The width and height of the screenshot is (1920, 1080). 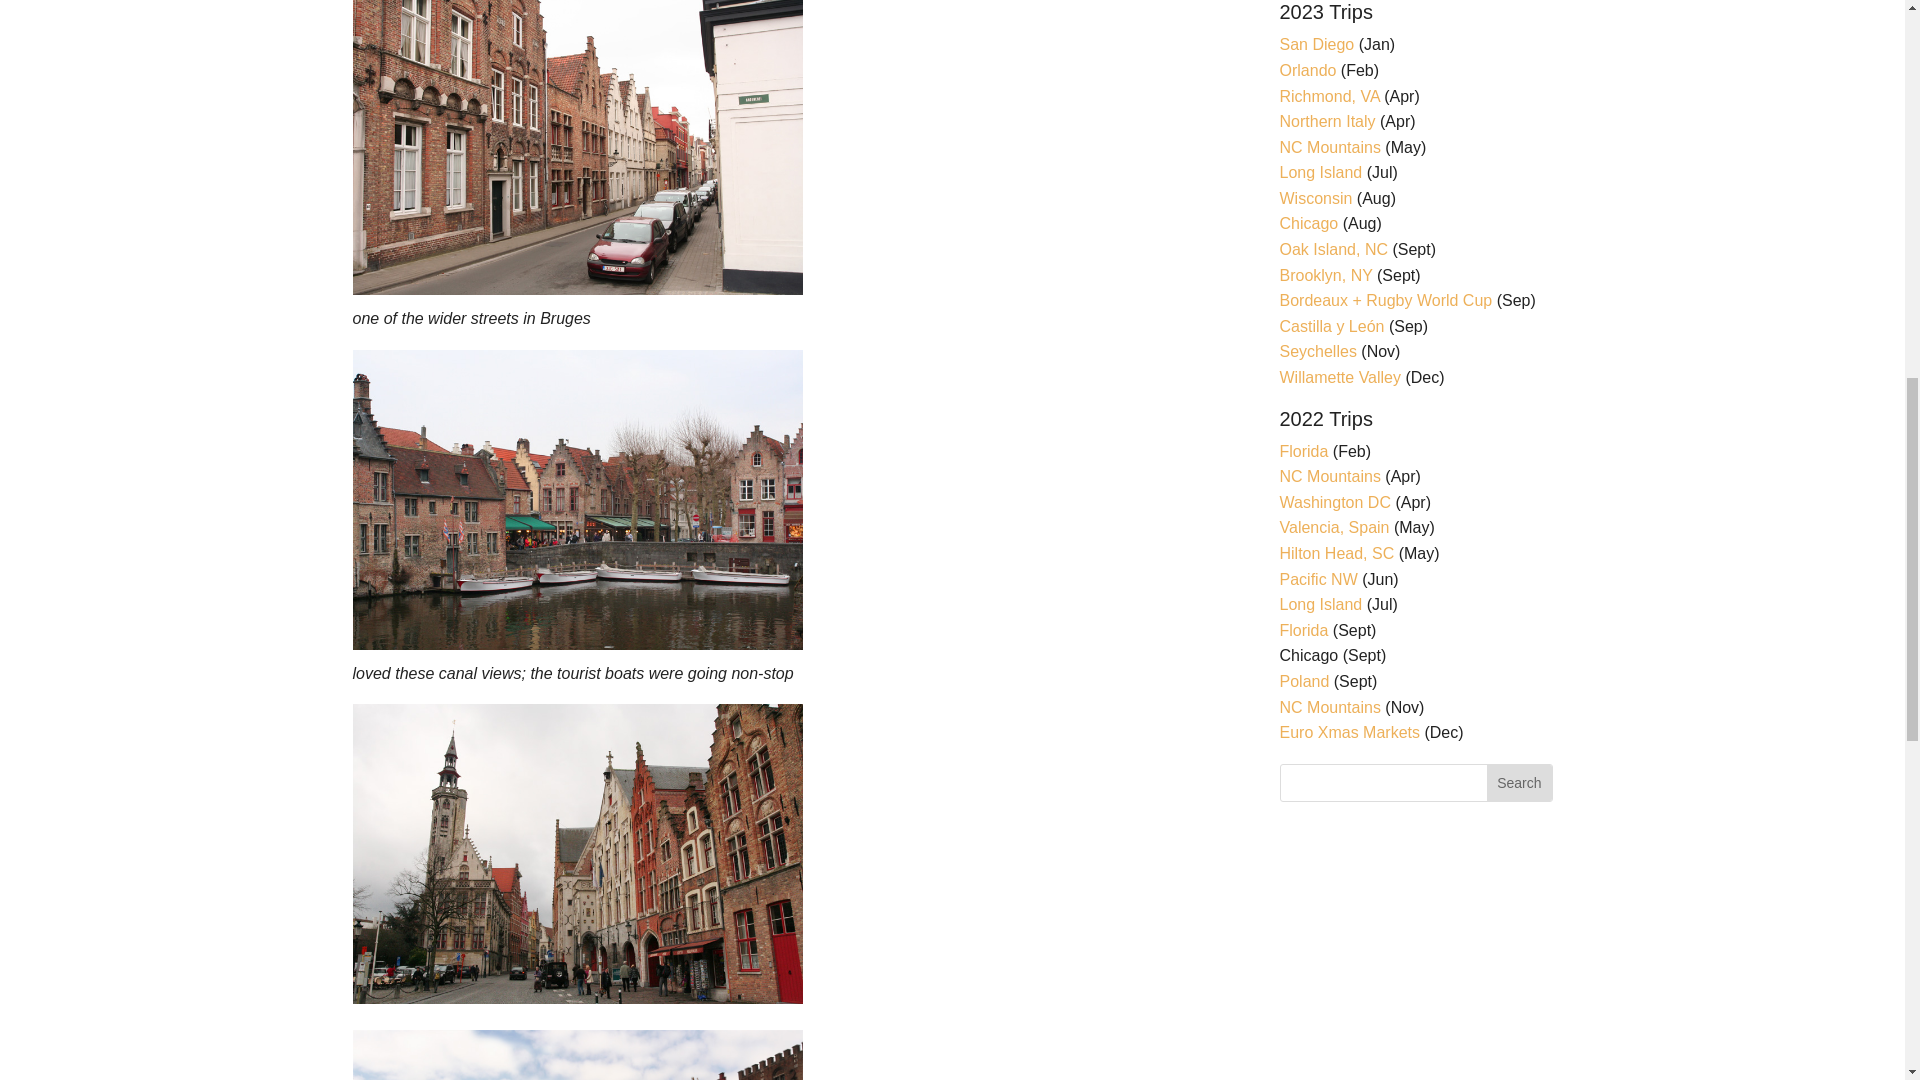 What do you see at coordinates (1308, 70) in the screenshot?
I see `Orlando` at bounding box center [1308, 70].